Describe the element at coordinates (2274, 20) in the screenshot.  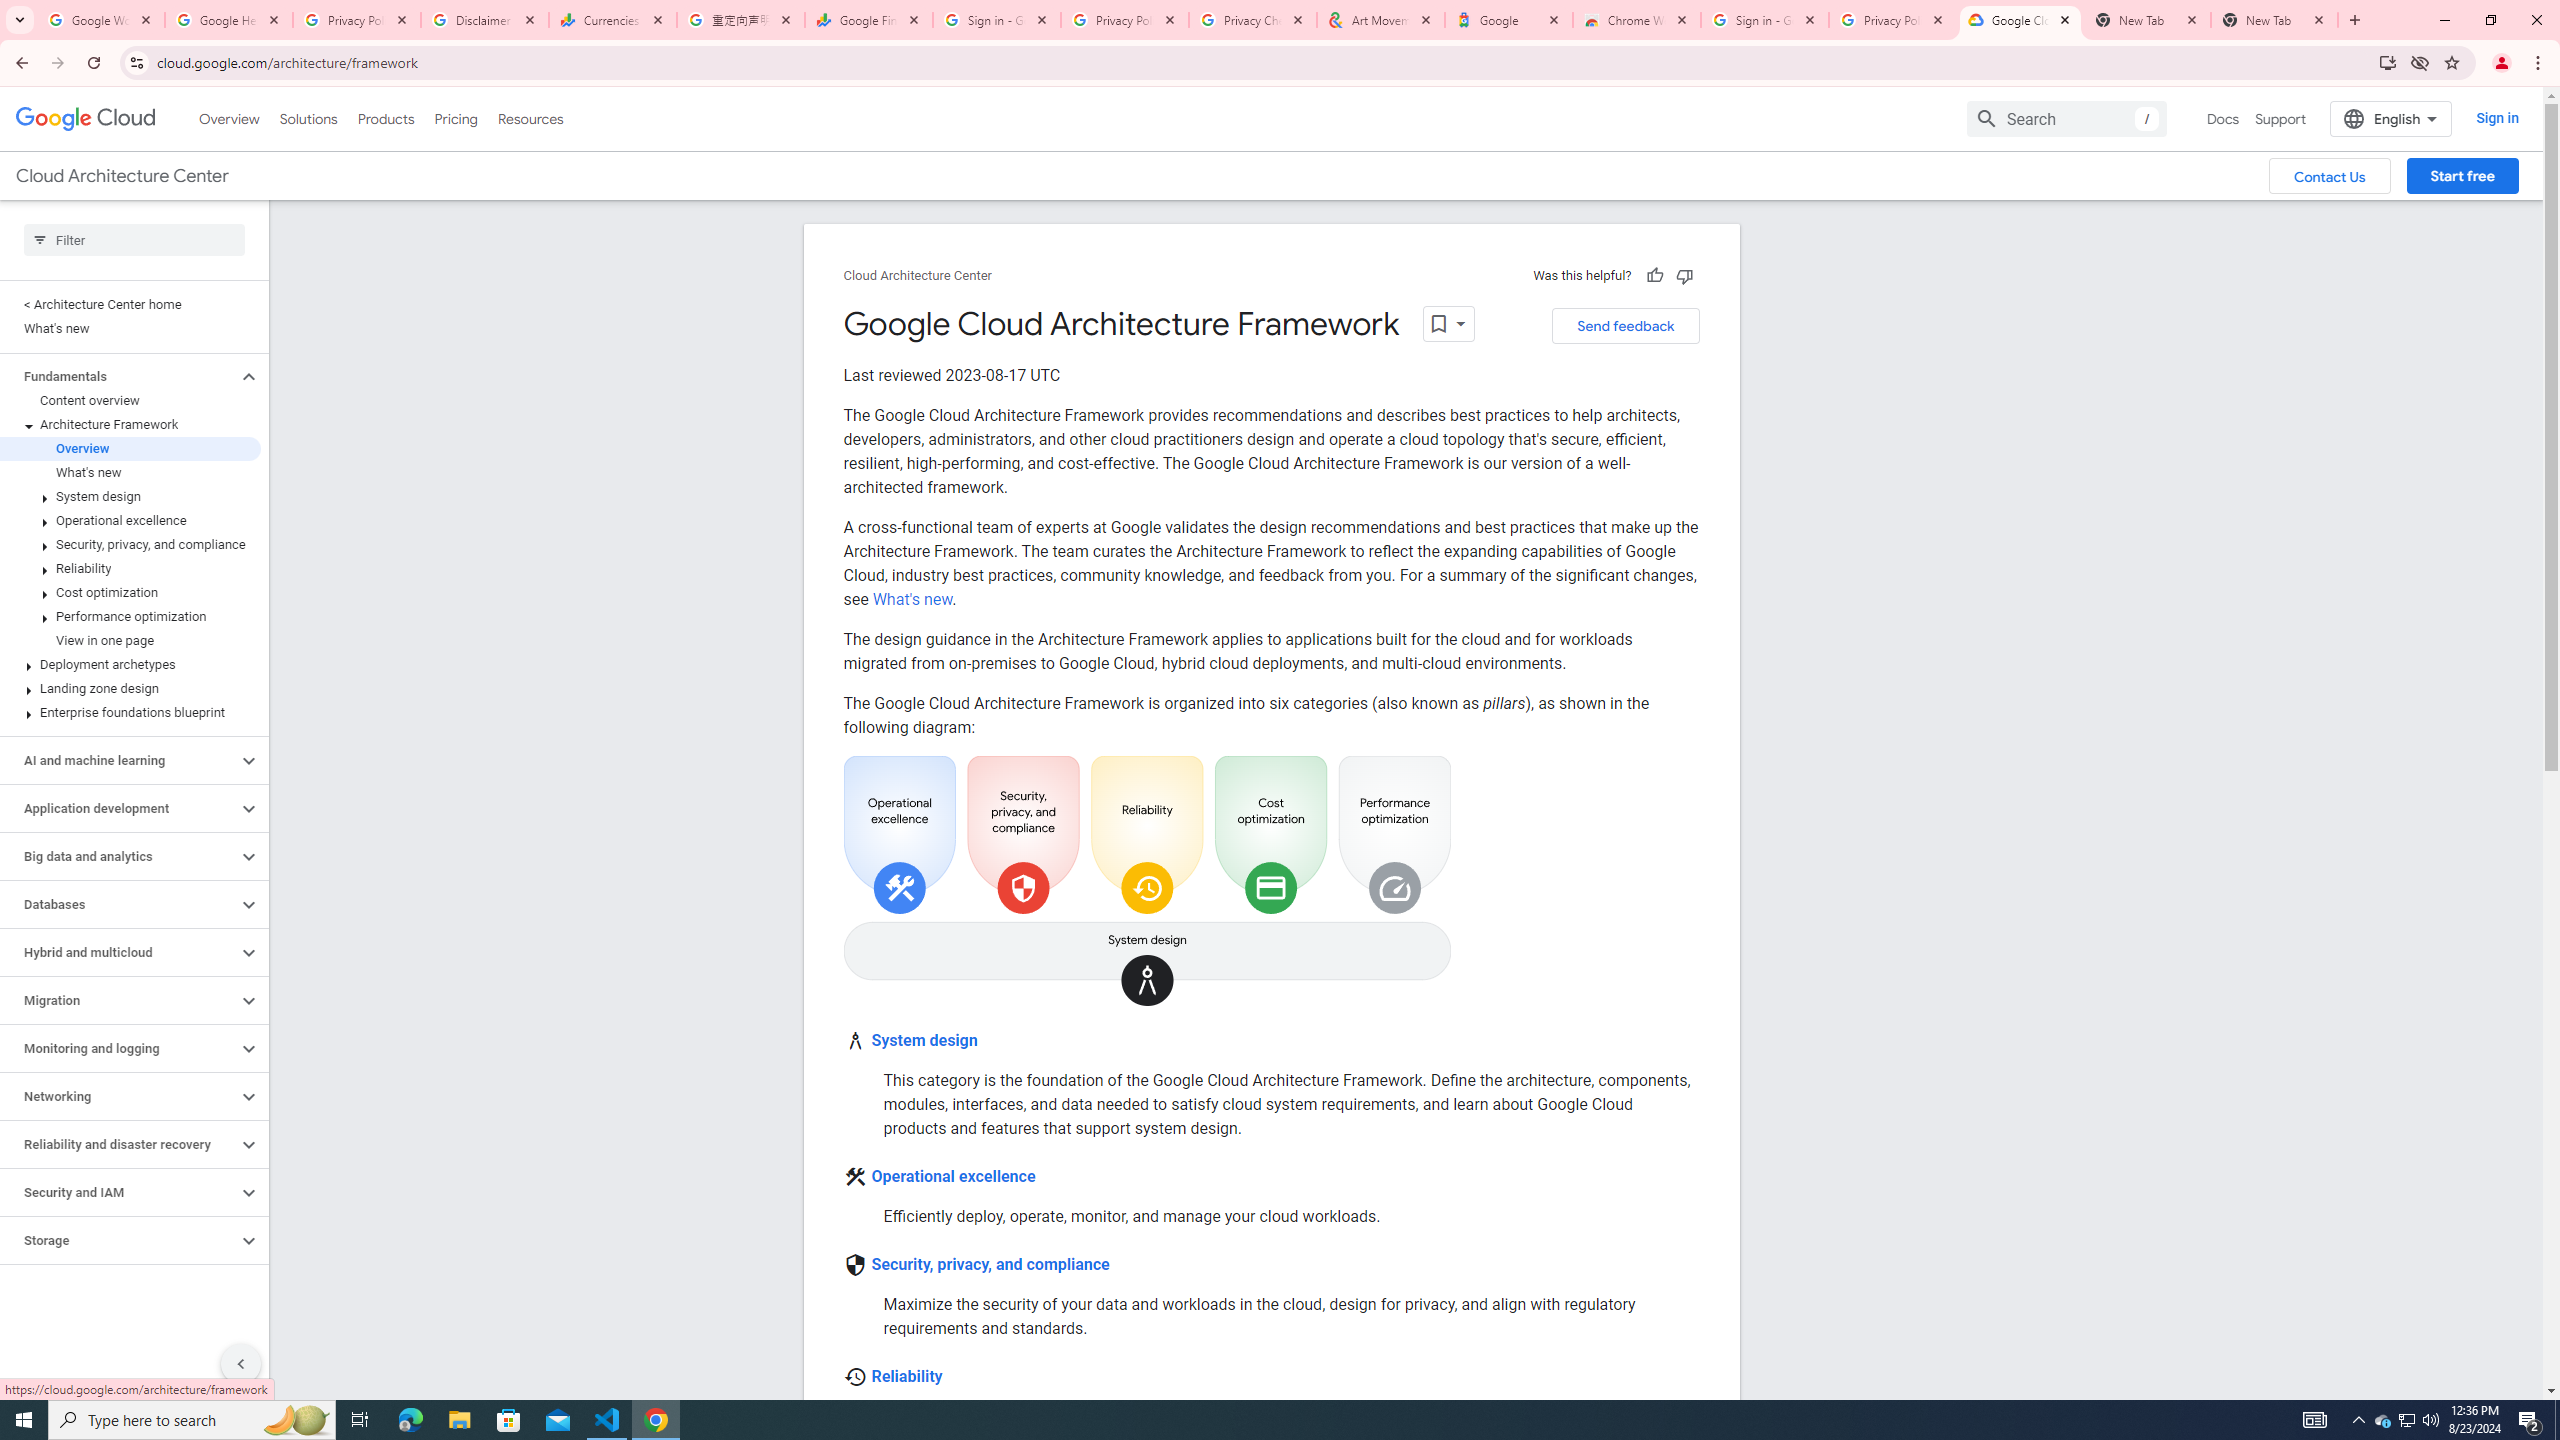
I see `New Tab` at that location.